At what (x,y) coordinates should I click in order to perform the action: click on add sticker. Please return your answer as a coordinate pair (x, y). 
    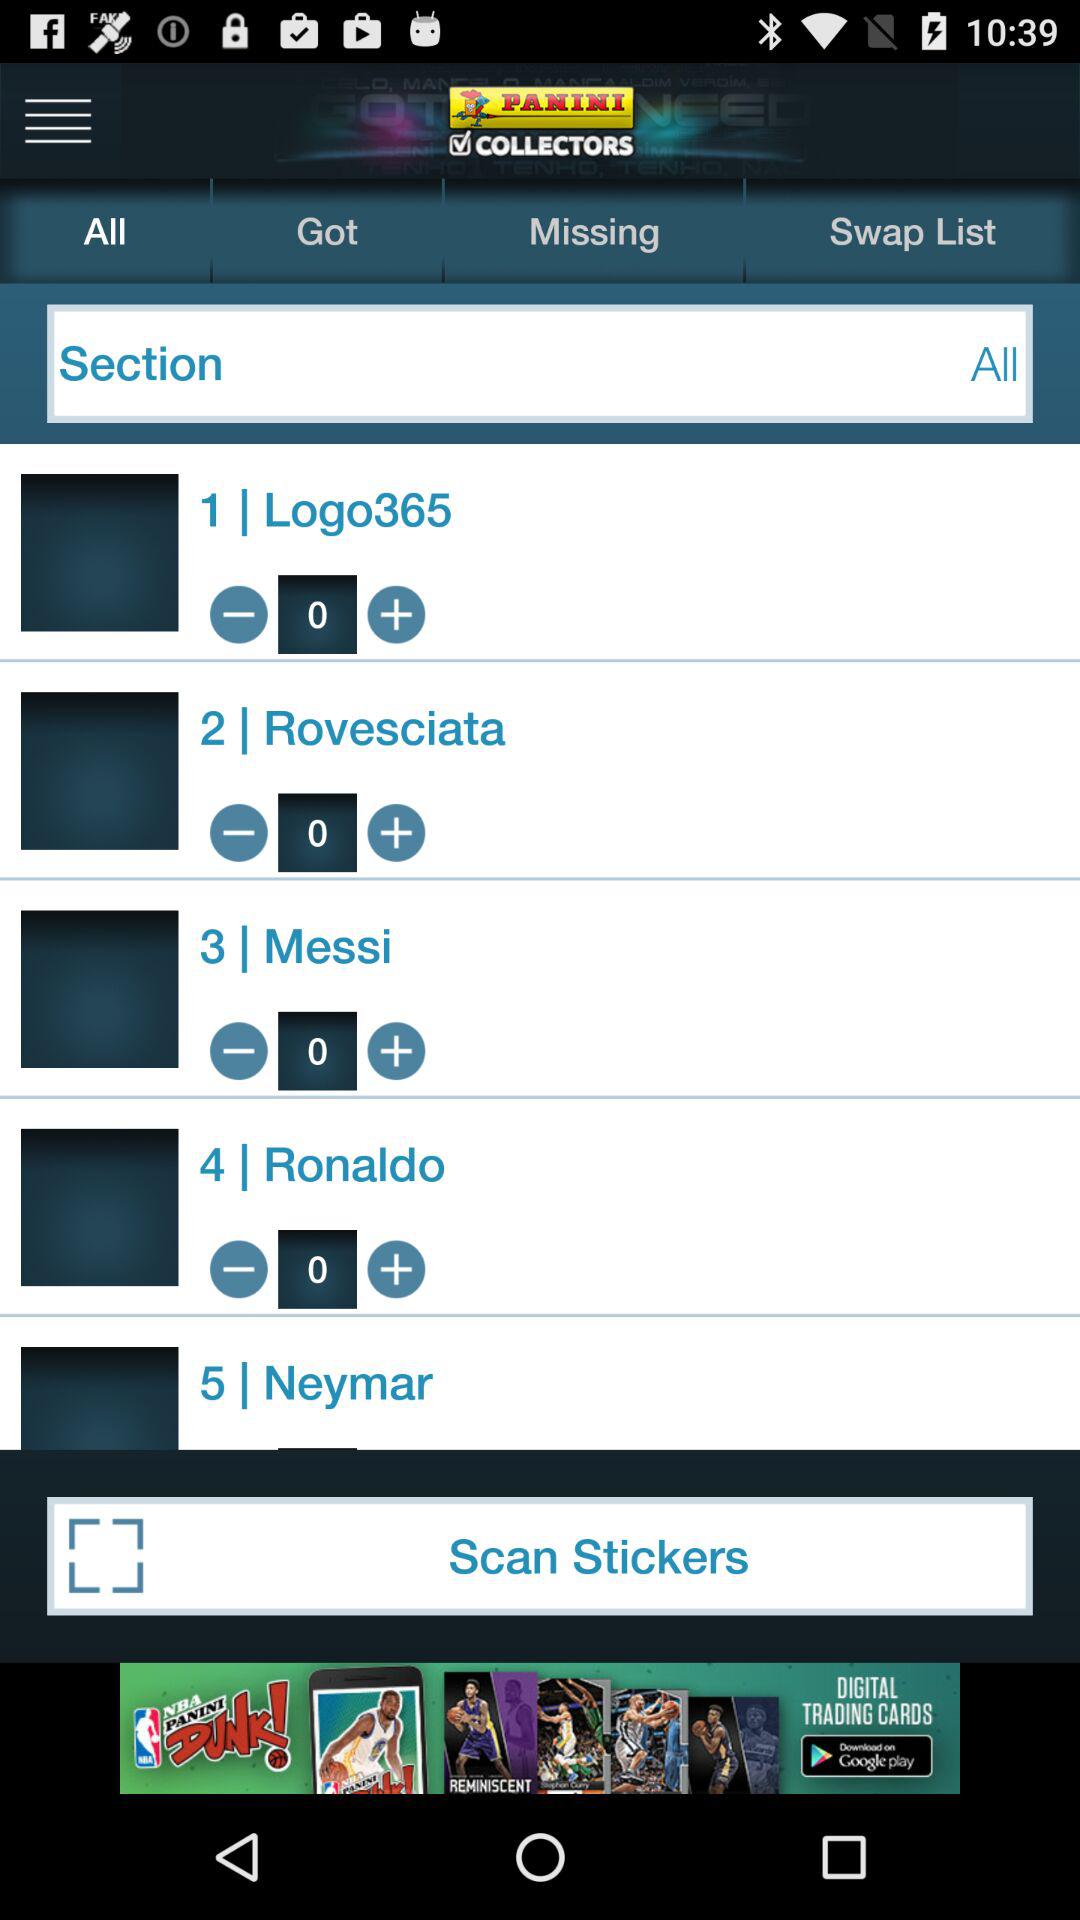
    Looking at the image, I should click on (396, 832).